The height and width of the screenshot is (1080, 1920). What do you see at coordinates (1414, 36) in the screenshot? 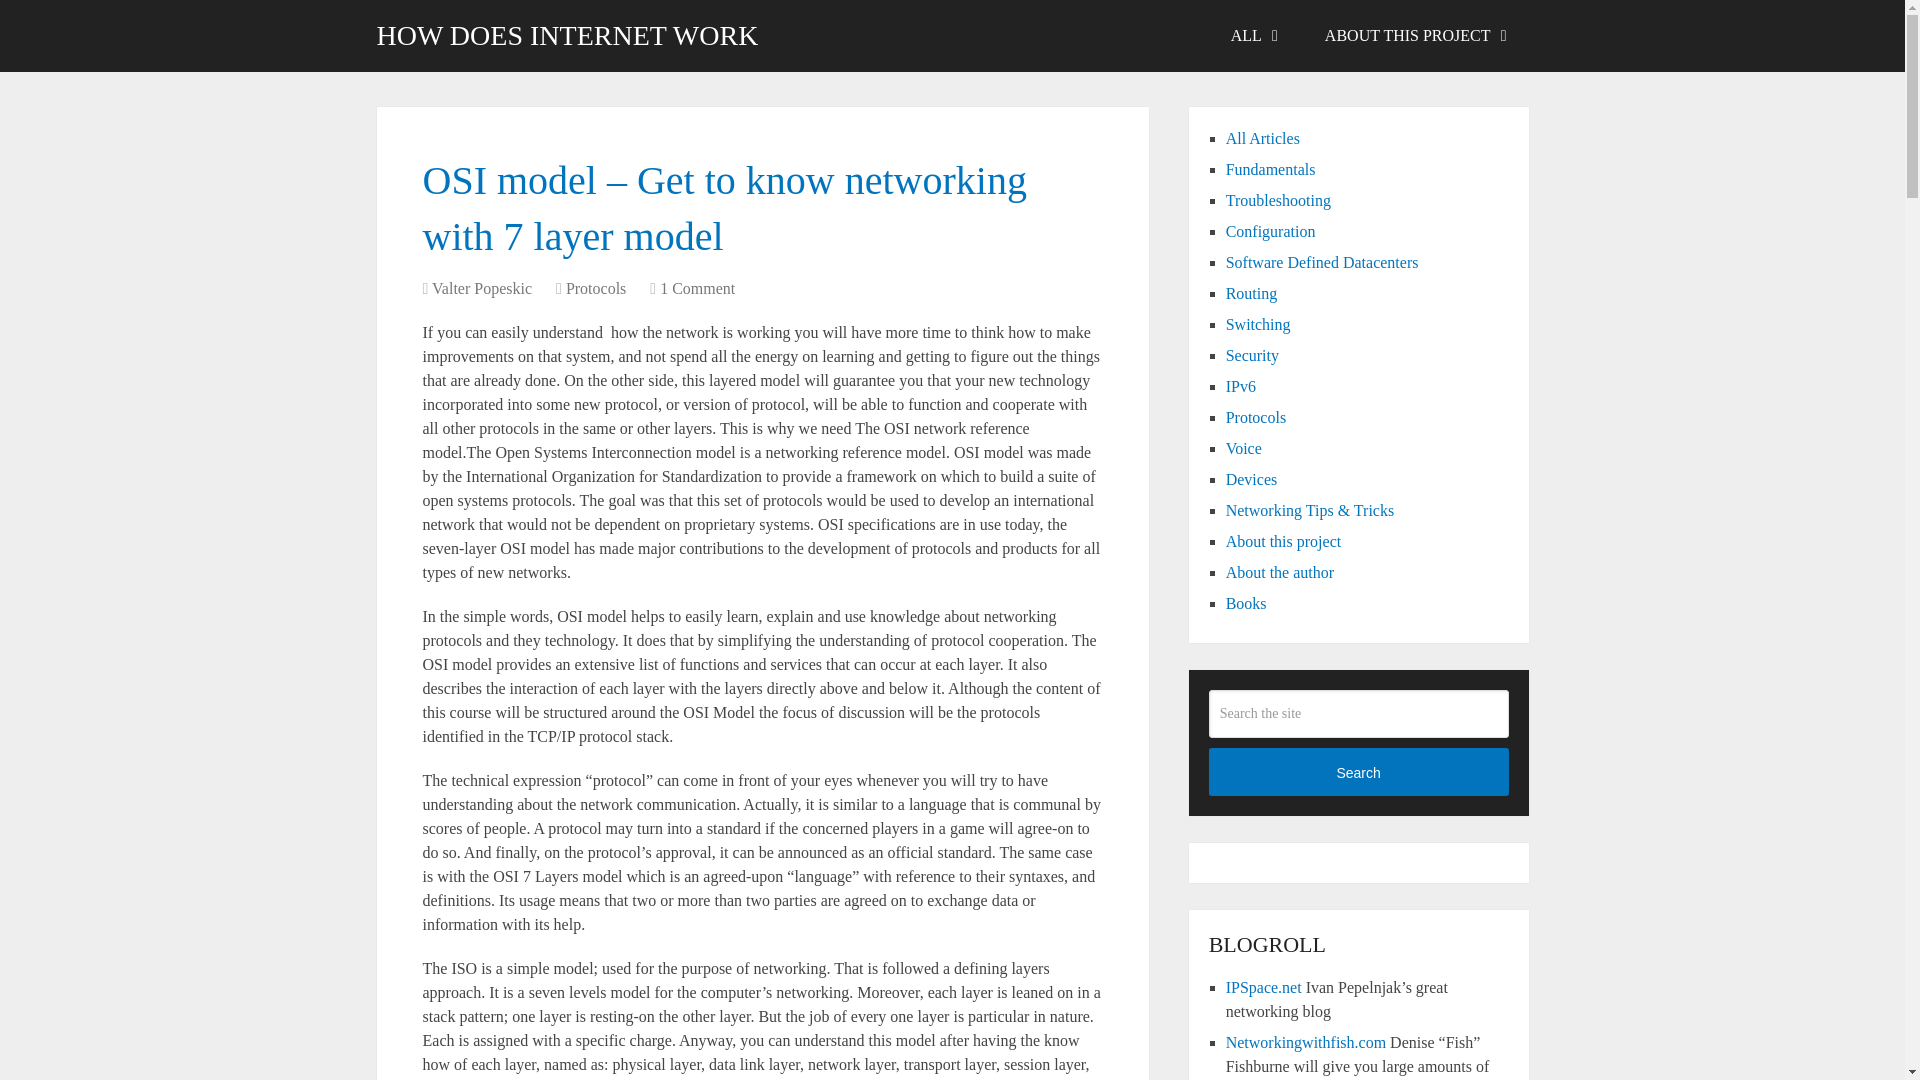
I see `ABOUT THIS PROJECT` at bounding box center [1414, 36].